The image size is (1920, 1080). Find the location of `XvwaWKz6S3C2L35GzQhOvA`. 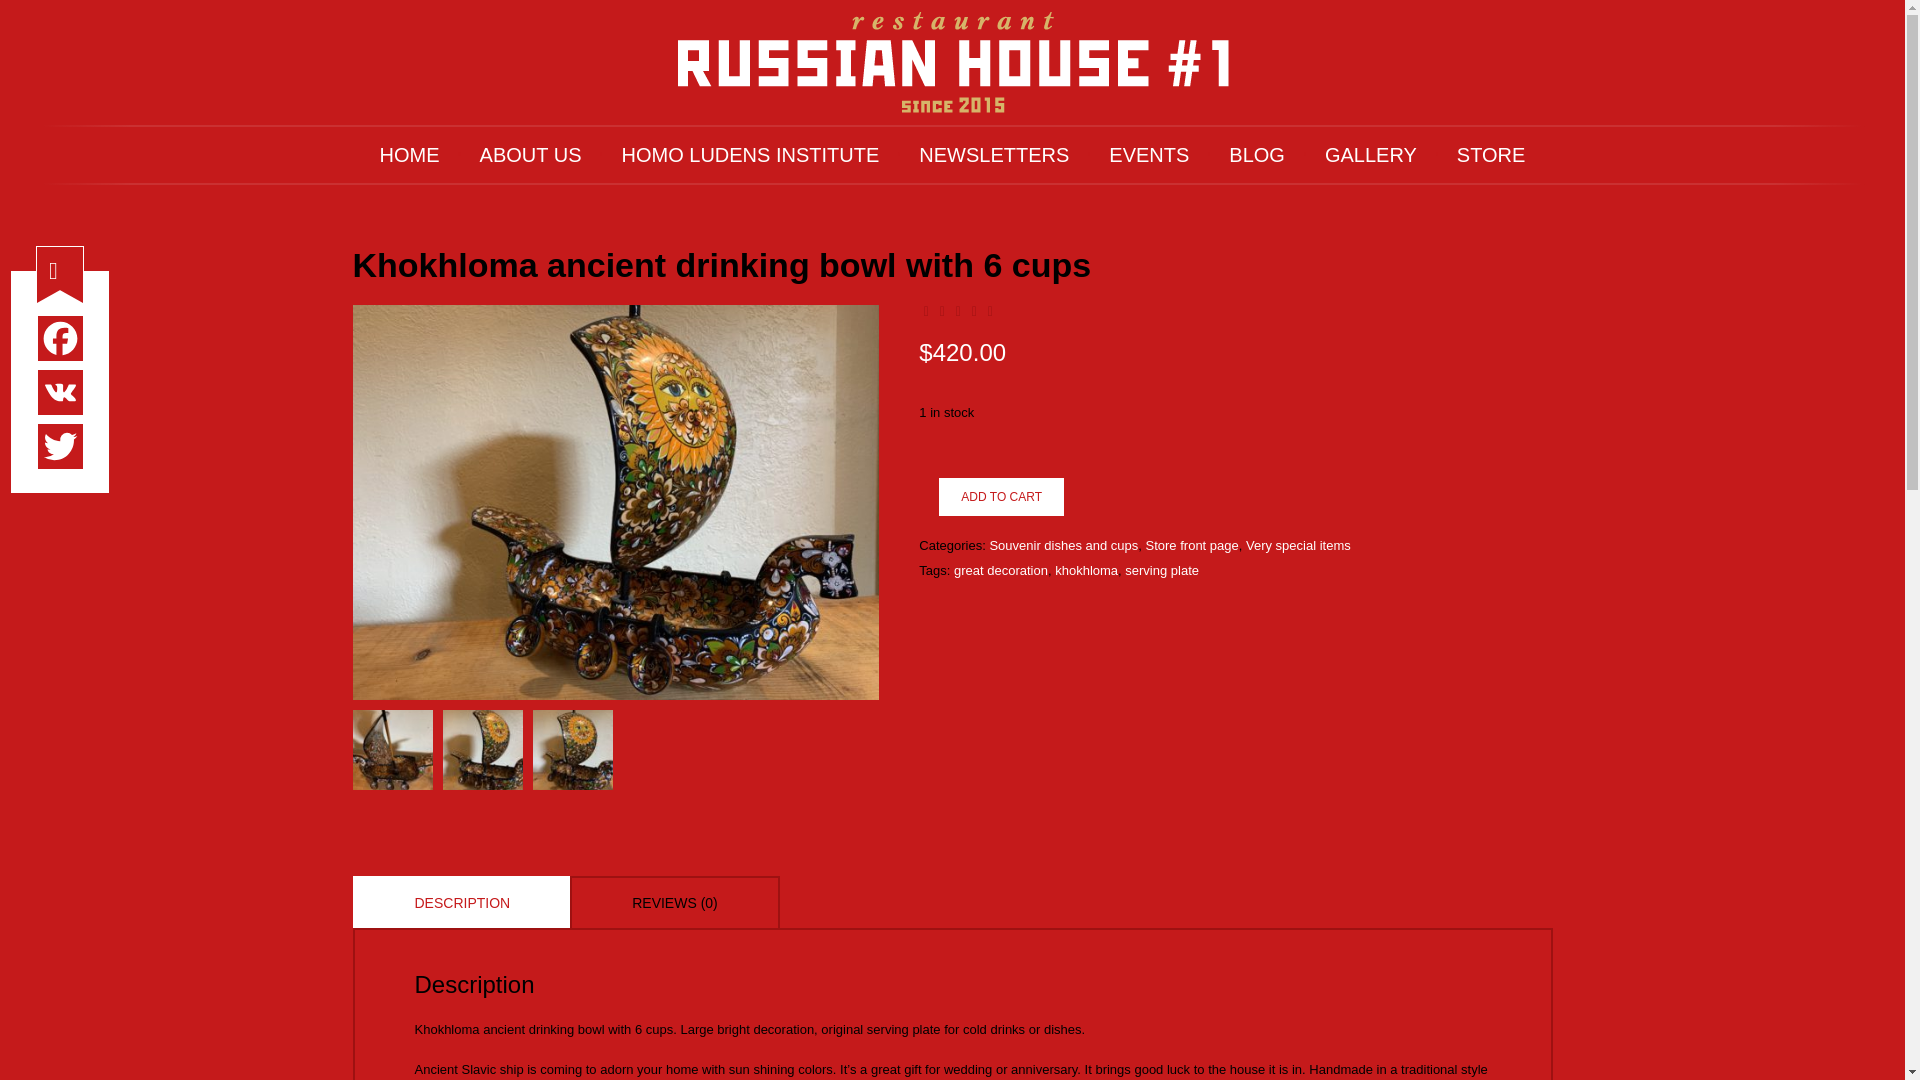

XvwaWKz6S3C2L35GzQhOvA is located at coordinates (615, 502).